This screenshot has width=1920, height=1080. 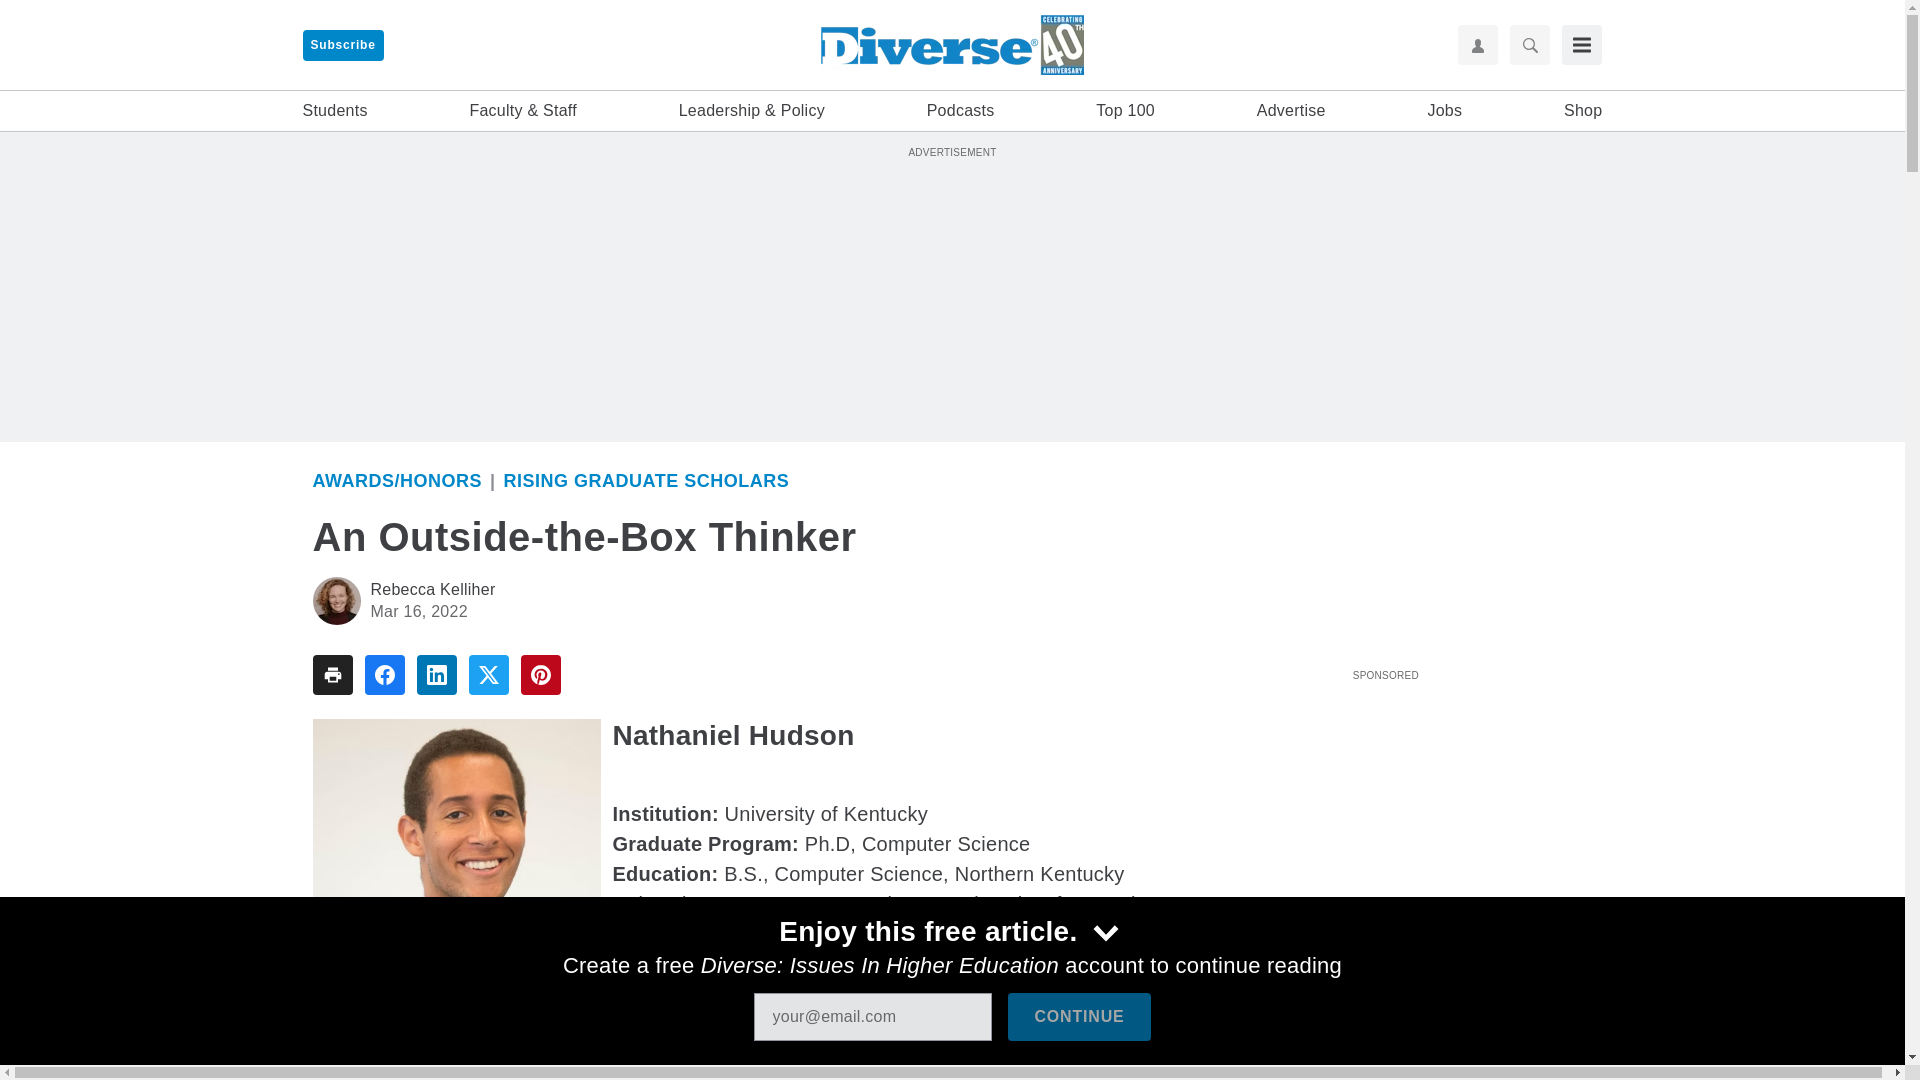 What do you see at coordinates (1126, 111) in the screenshot?
I see `Top 100` at bounding box center [1126, 111].